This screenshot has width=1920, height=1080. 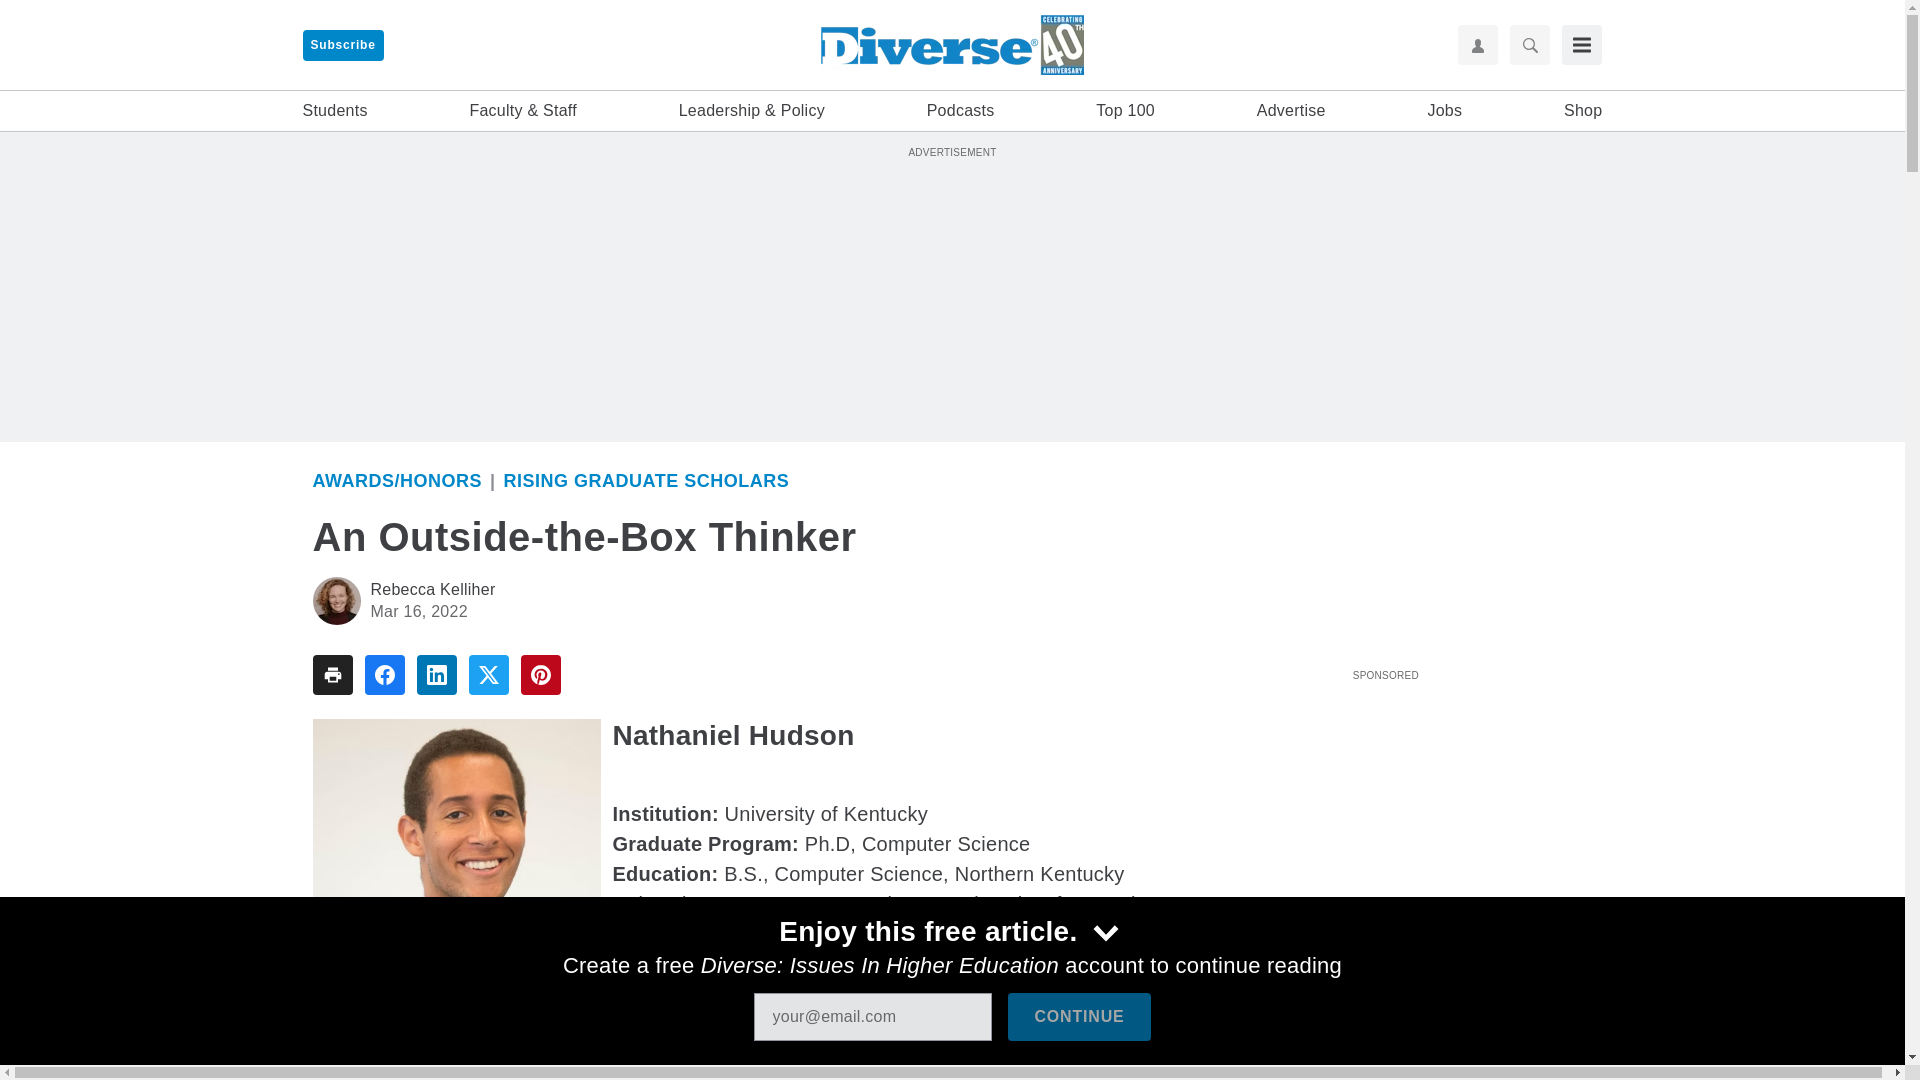 What do you see at coordinates (1126, 111) in the screenshot?
I see `Top 100` at bounding box center [1126, 111].